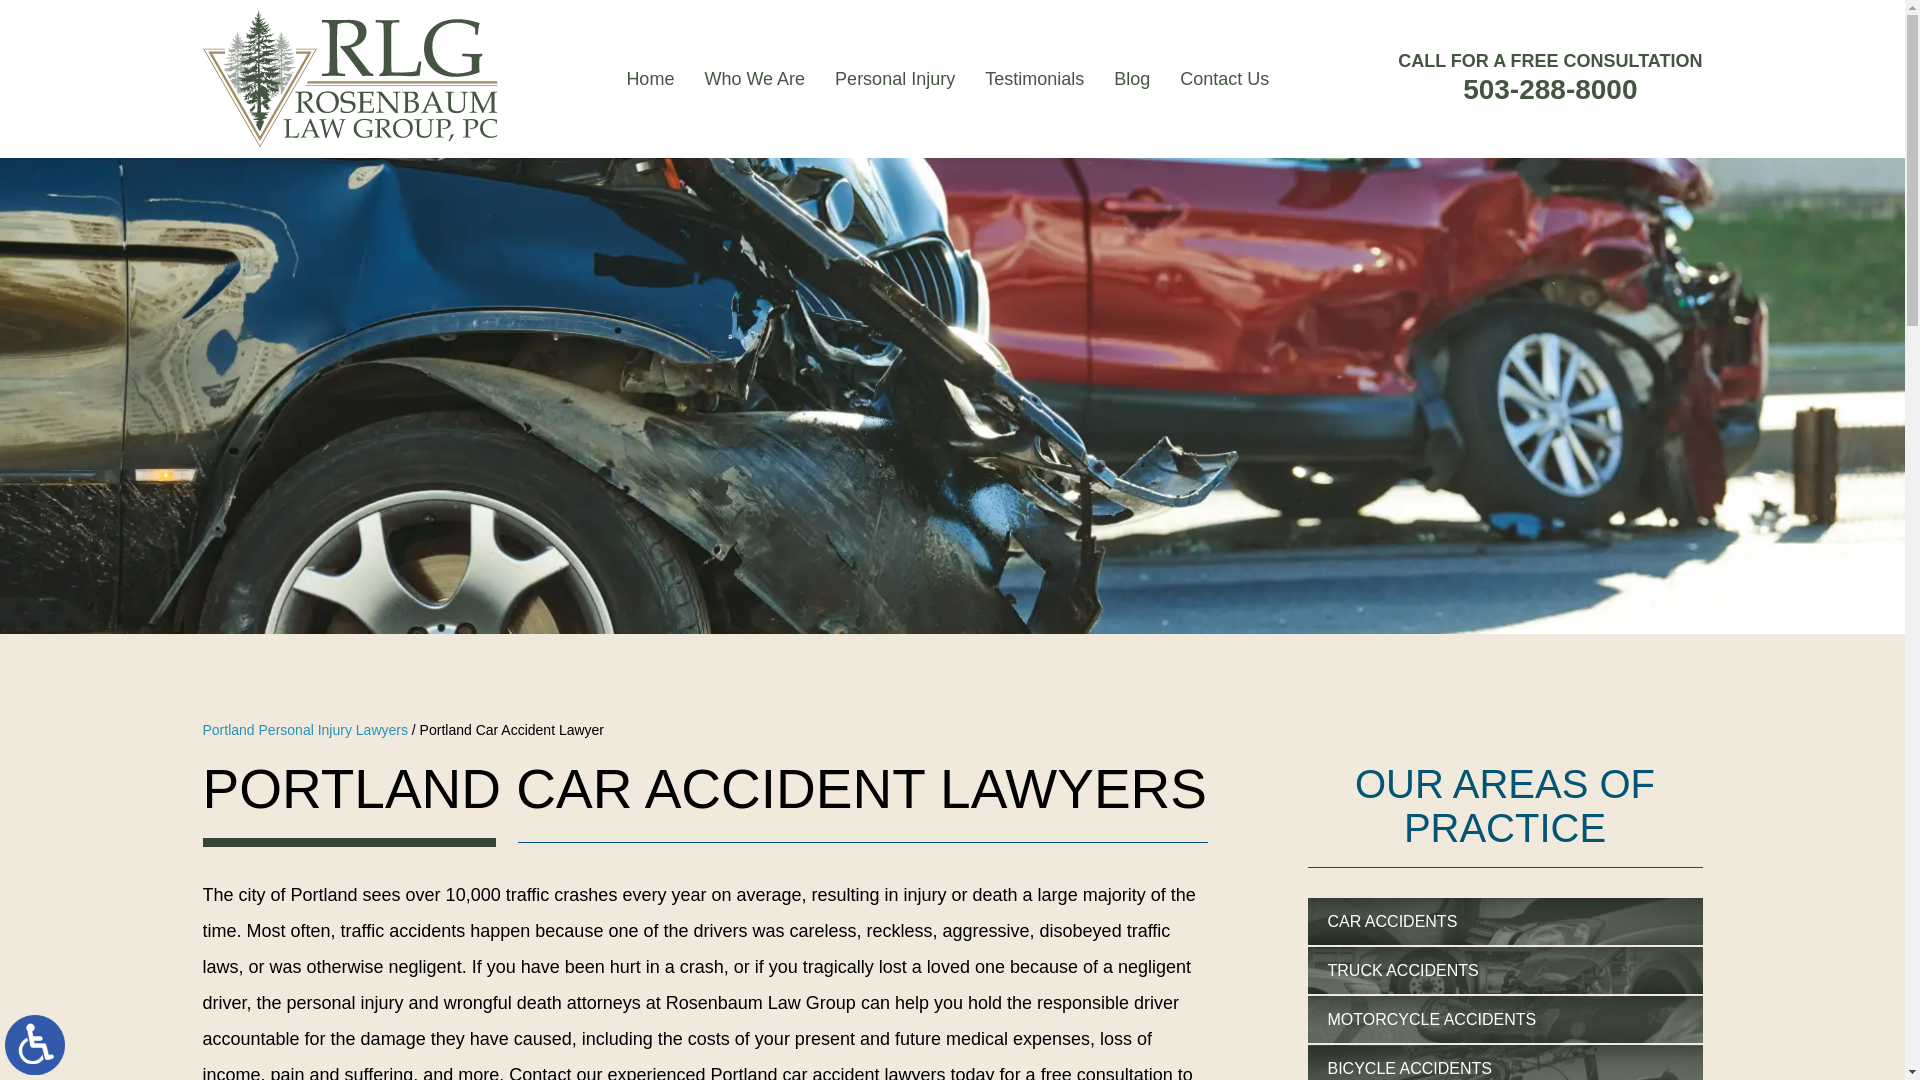 Image resolution: width=1920 pixels, height=1080 pixels. I want to click on Home, so click(650, 79).